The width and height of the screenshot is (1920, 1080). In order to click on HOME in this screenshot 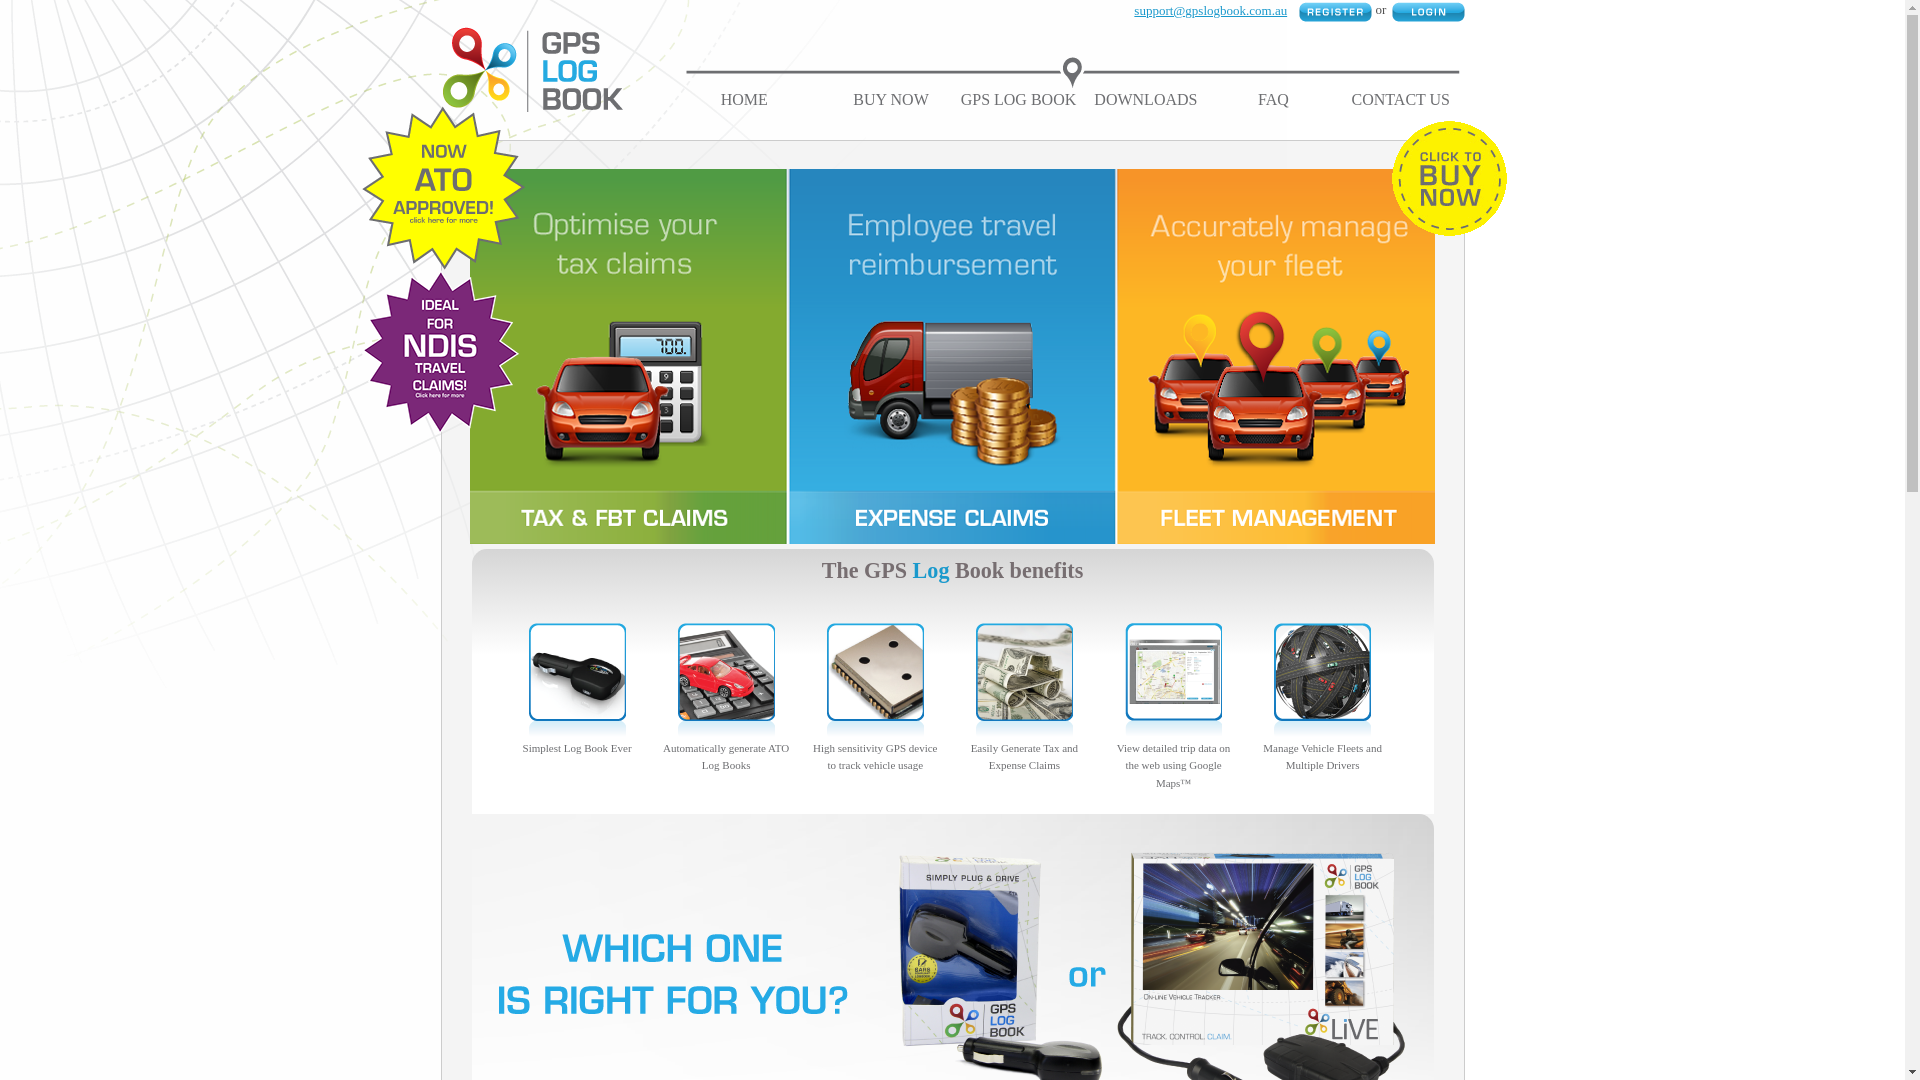, I will do `click(744, 100)`.